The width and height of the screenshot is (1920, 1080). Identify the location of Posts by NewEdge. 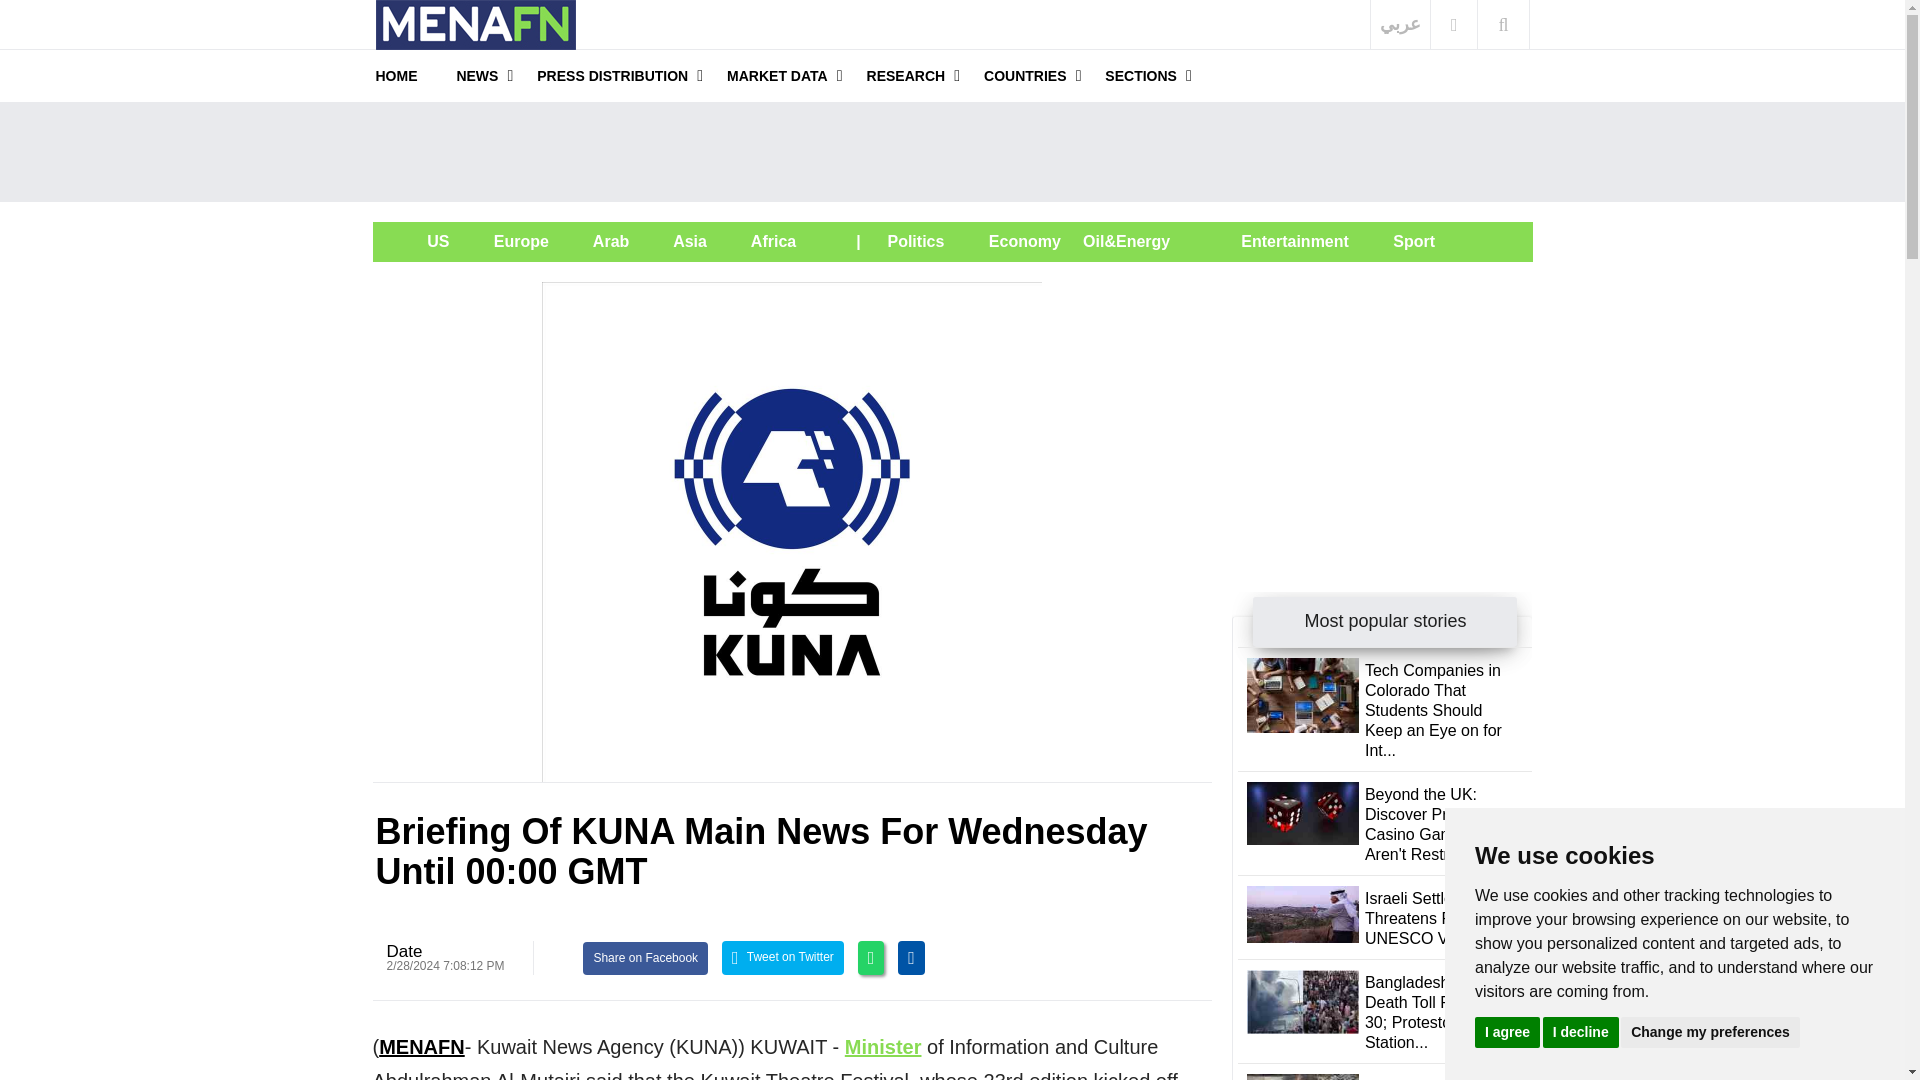
(404, 951).